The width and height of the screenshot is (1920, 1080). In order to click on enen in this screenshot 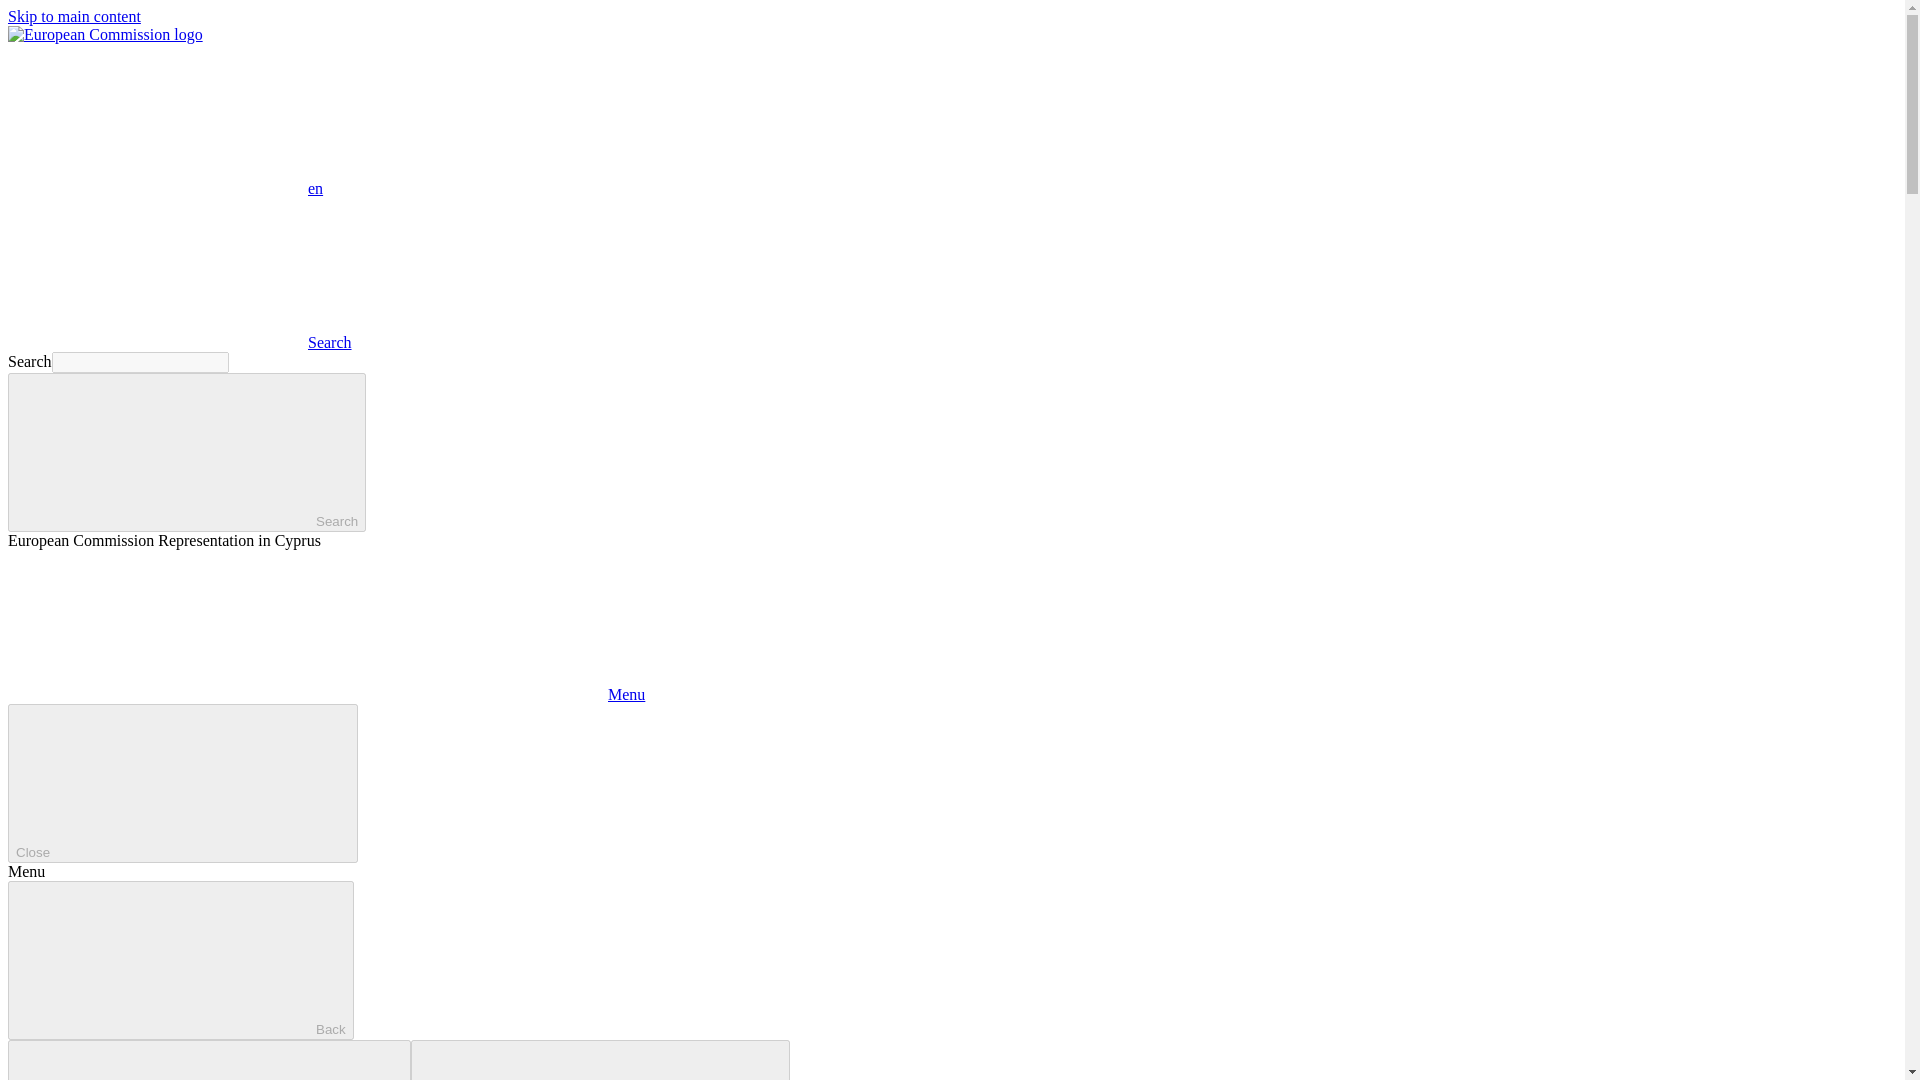, I will do `click(164, 188)`.